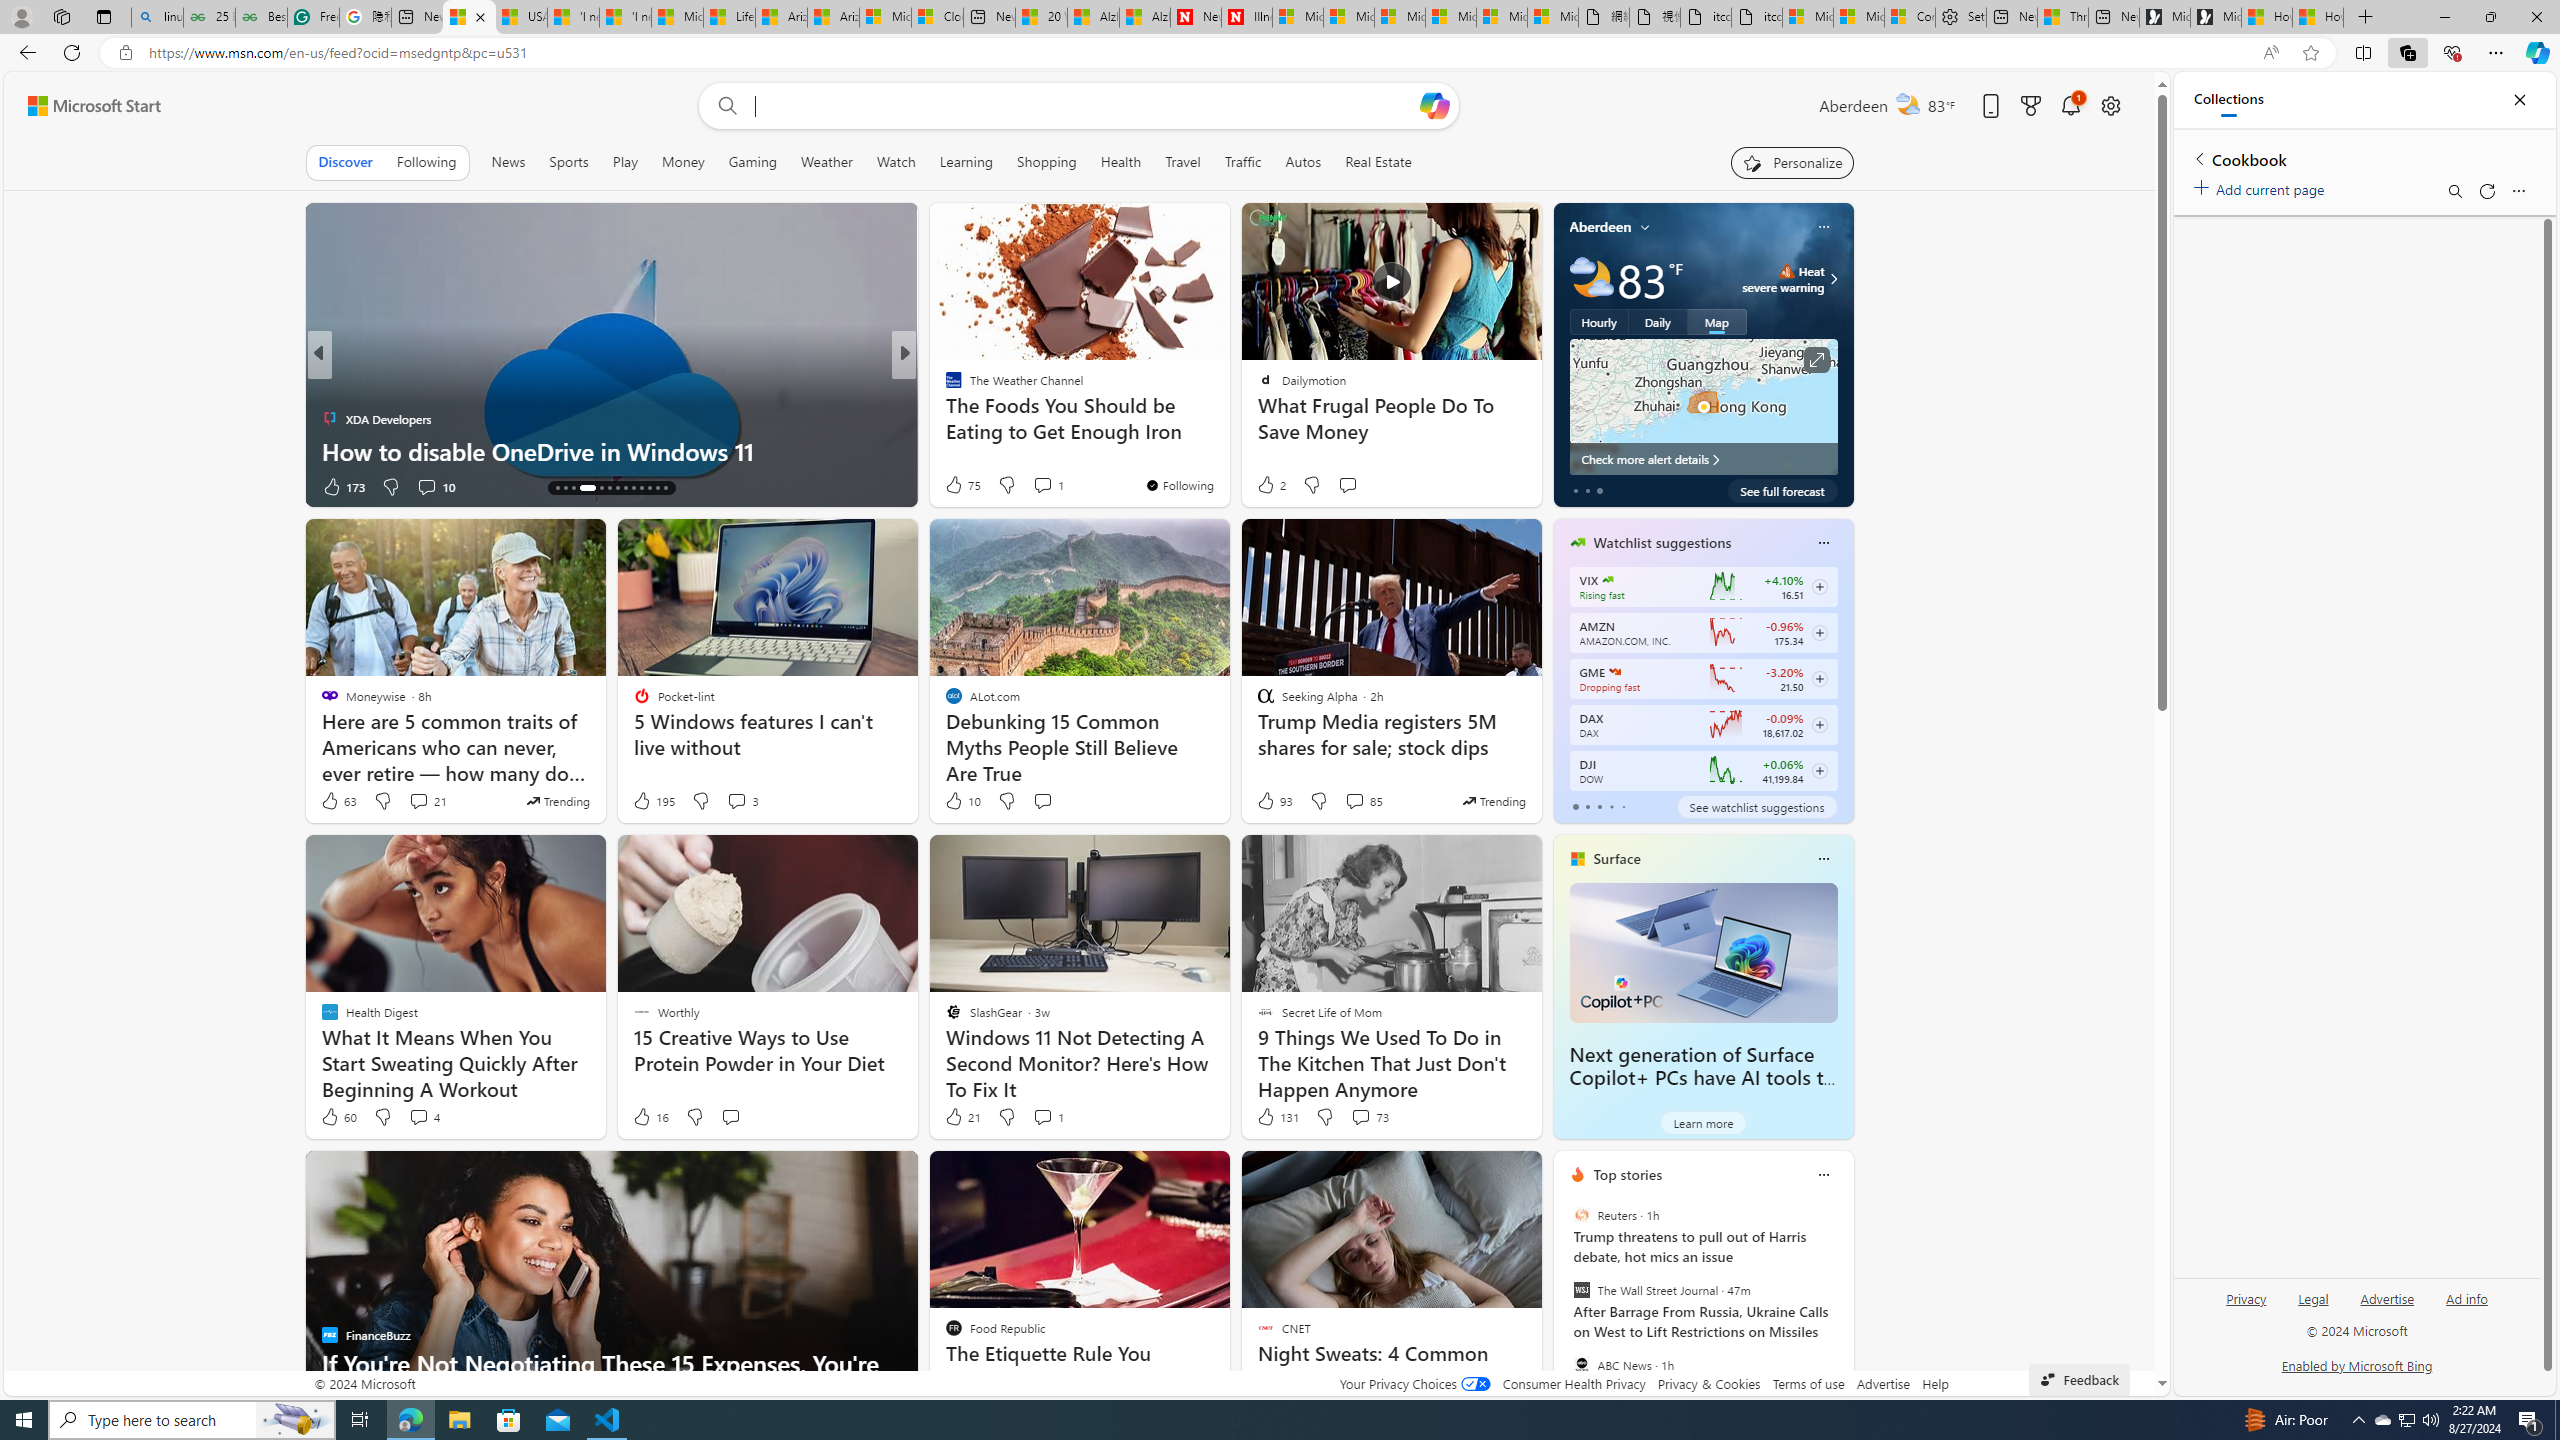  I want to click on Surface, so click(1616, 858).